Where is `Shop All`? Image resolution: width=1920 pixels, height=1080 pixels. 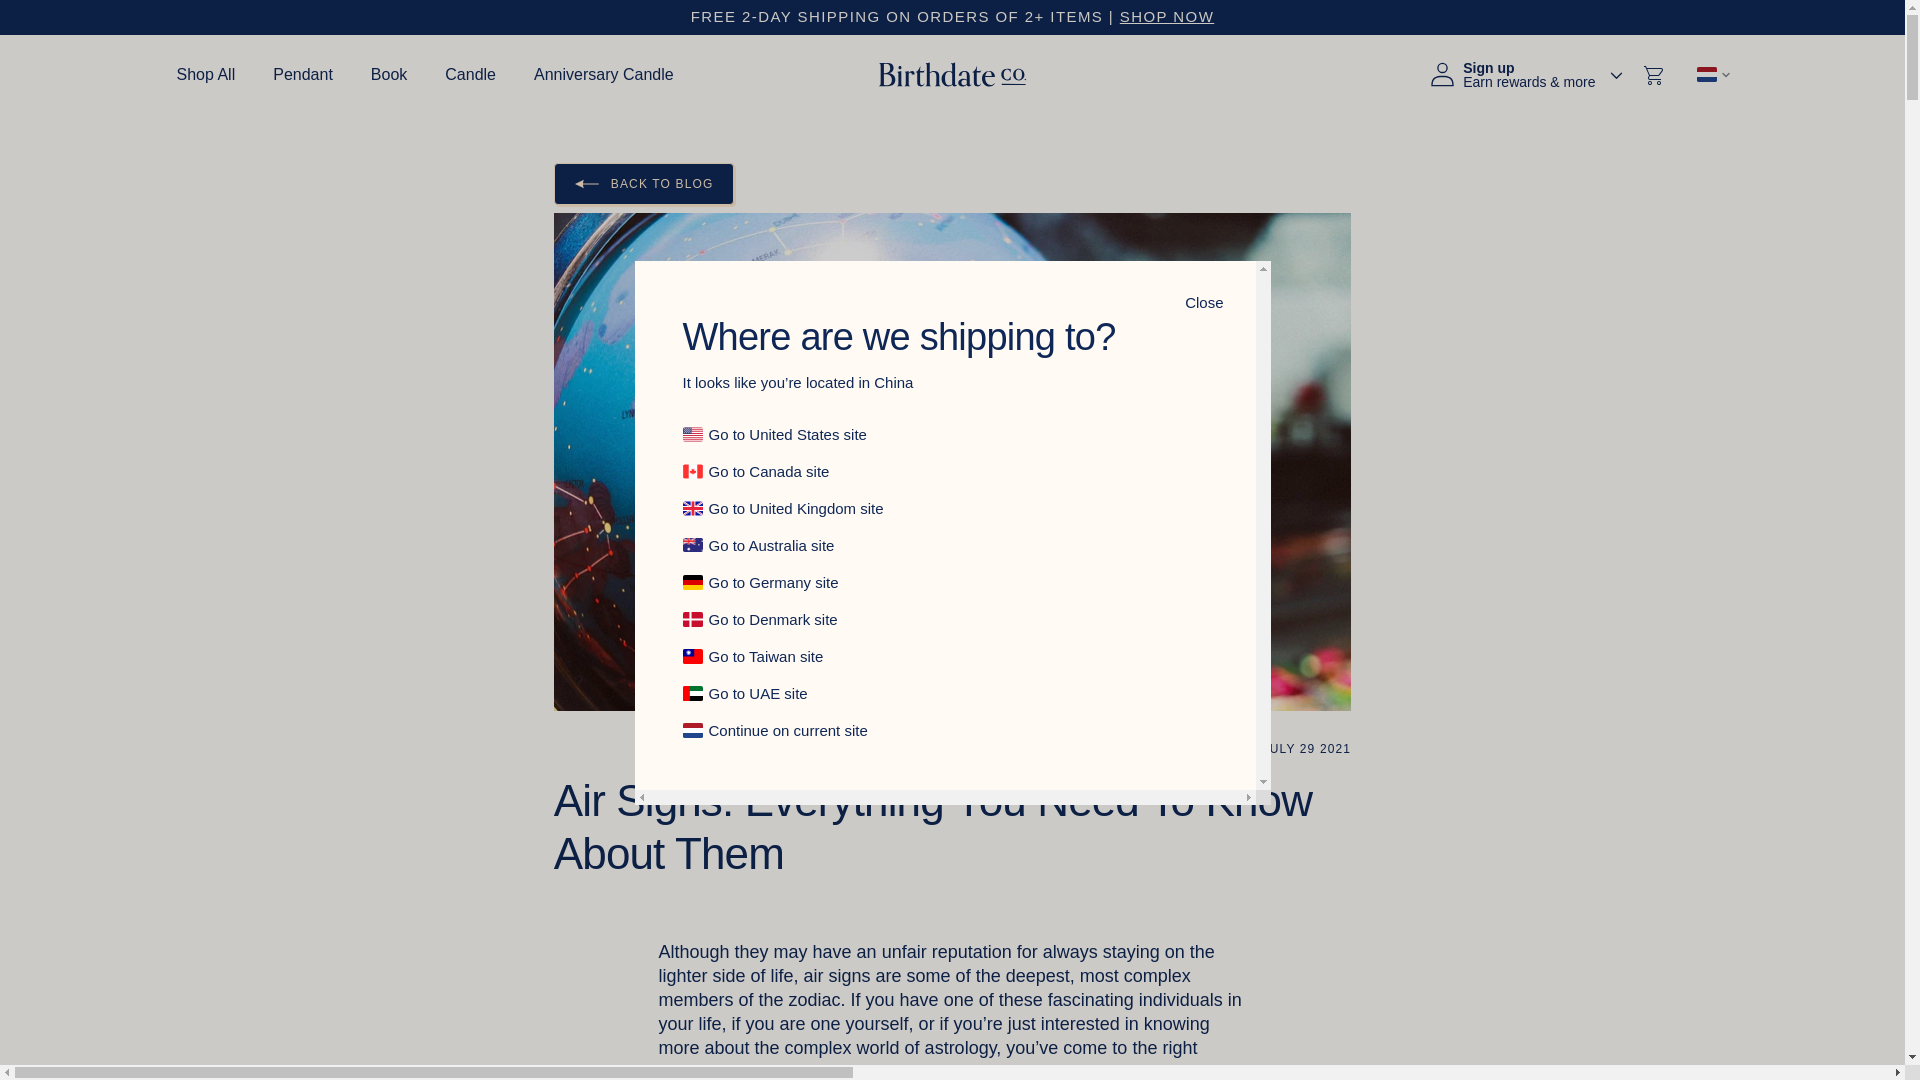 Shop All is located at coordinates (205, 74).